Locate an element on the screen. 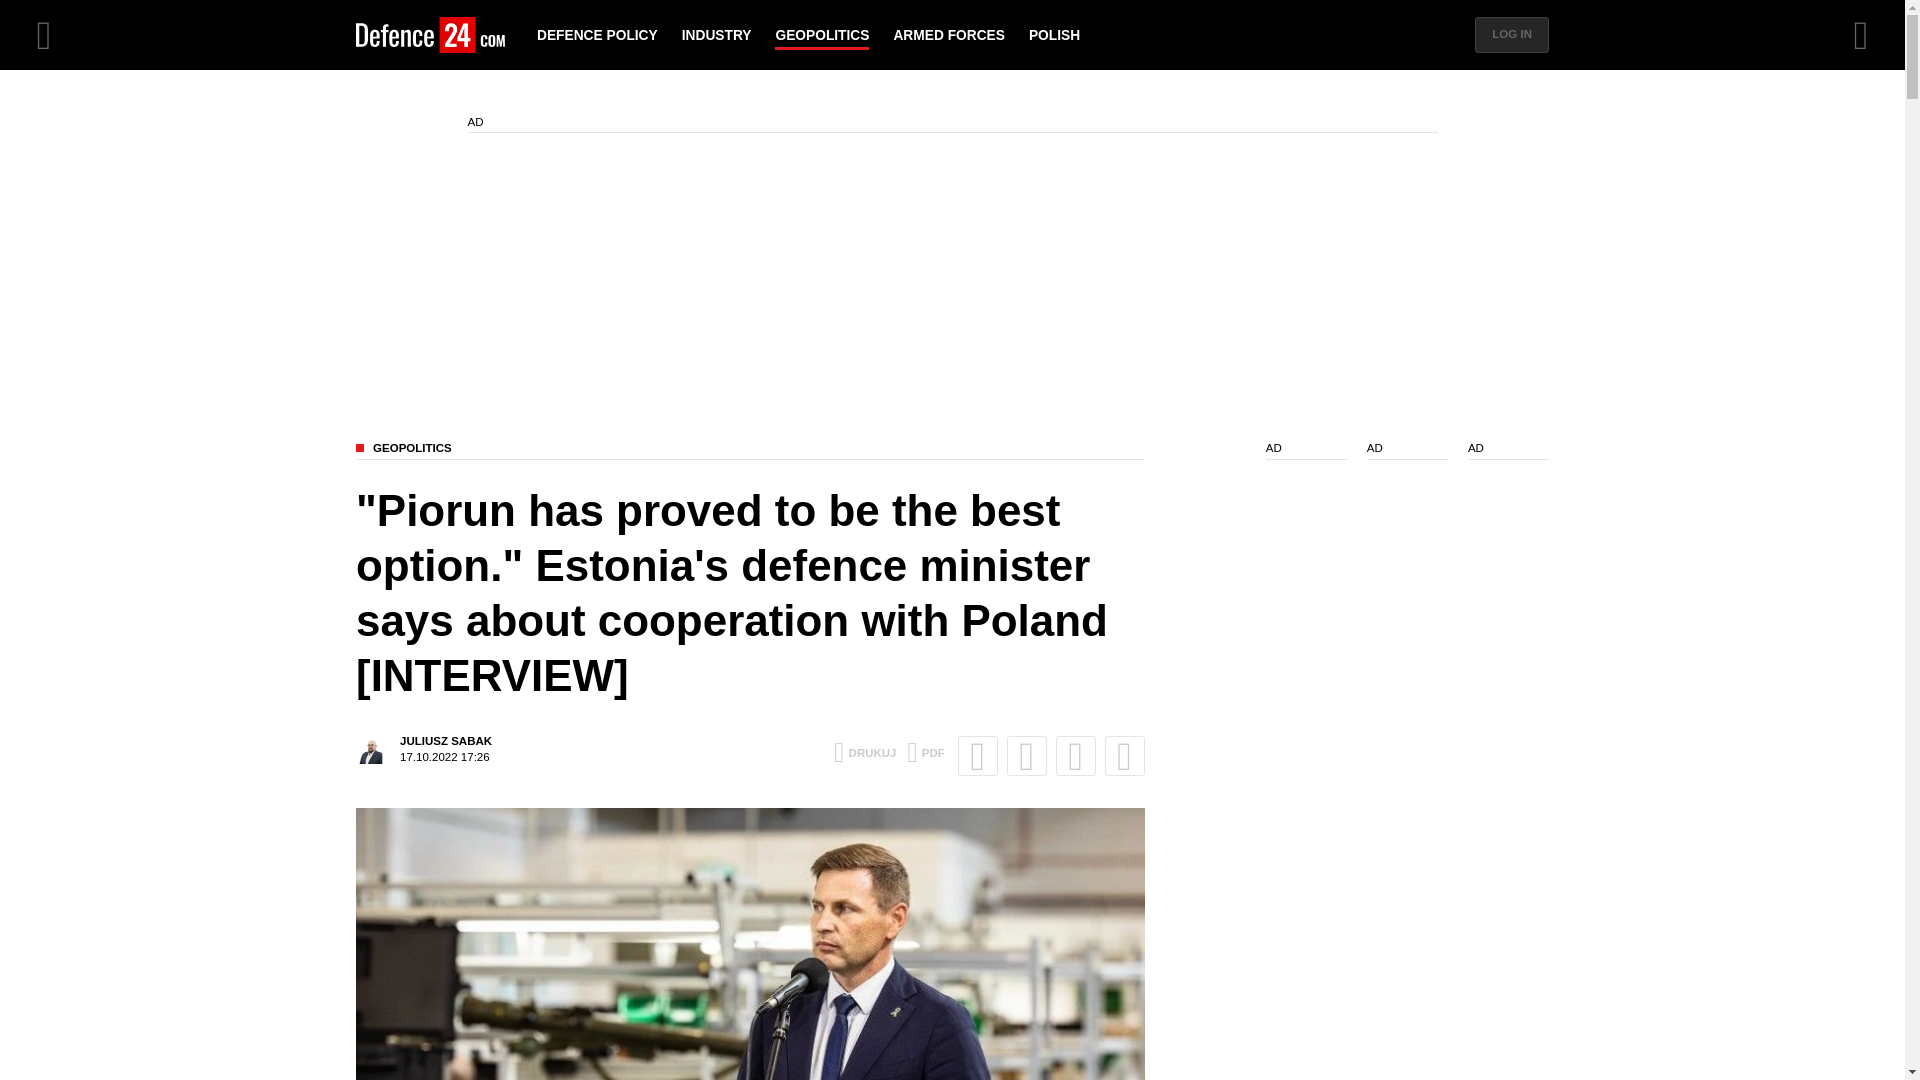 The image size is (1920, 1080). GEOPOLITICS is located at coordinates (750, 450).